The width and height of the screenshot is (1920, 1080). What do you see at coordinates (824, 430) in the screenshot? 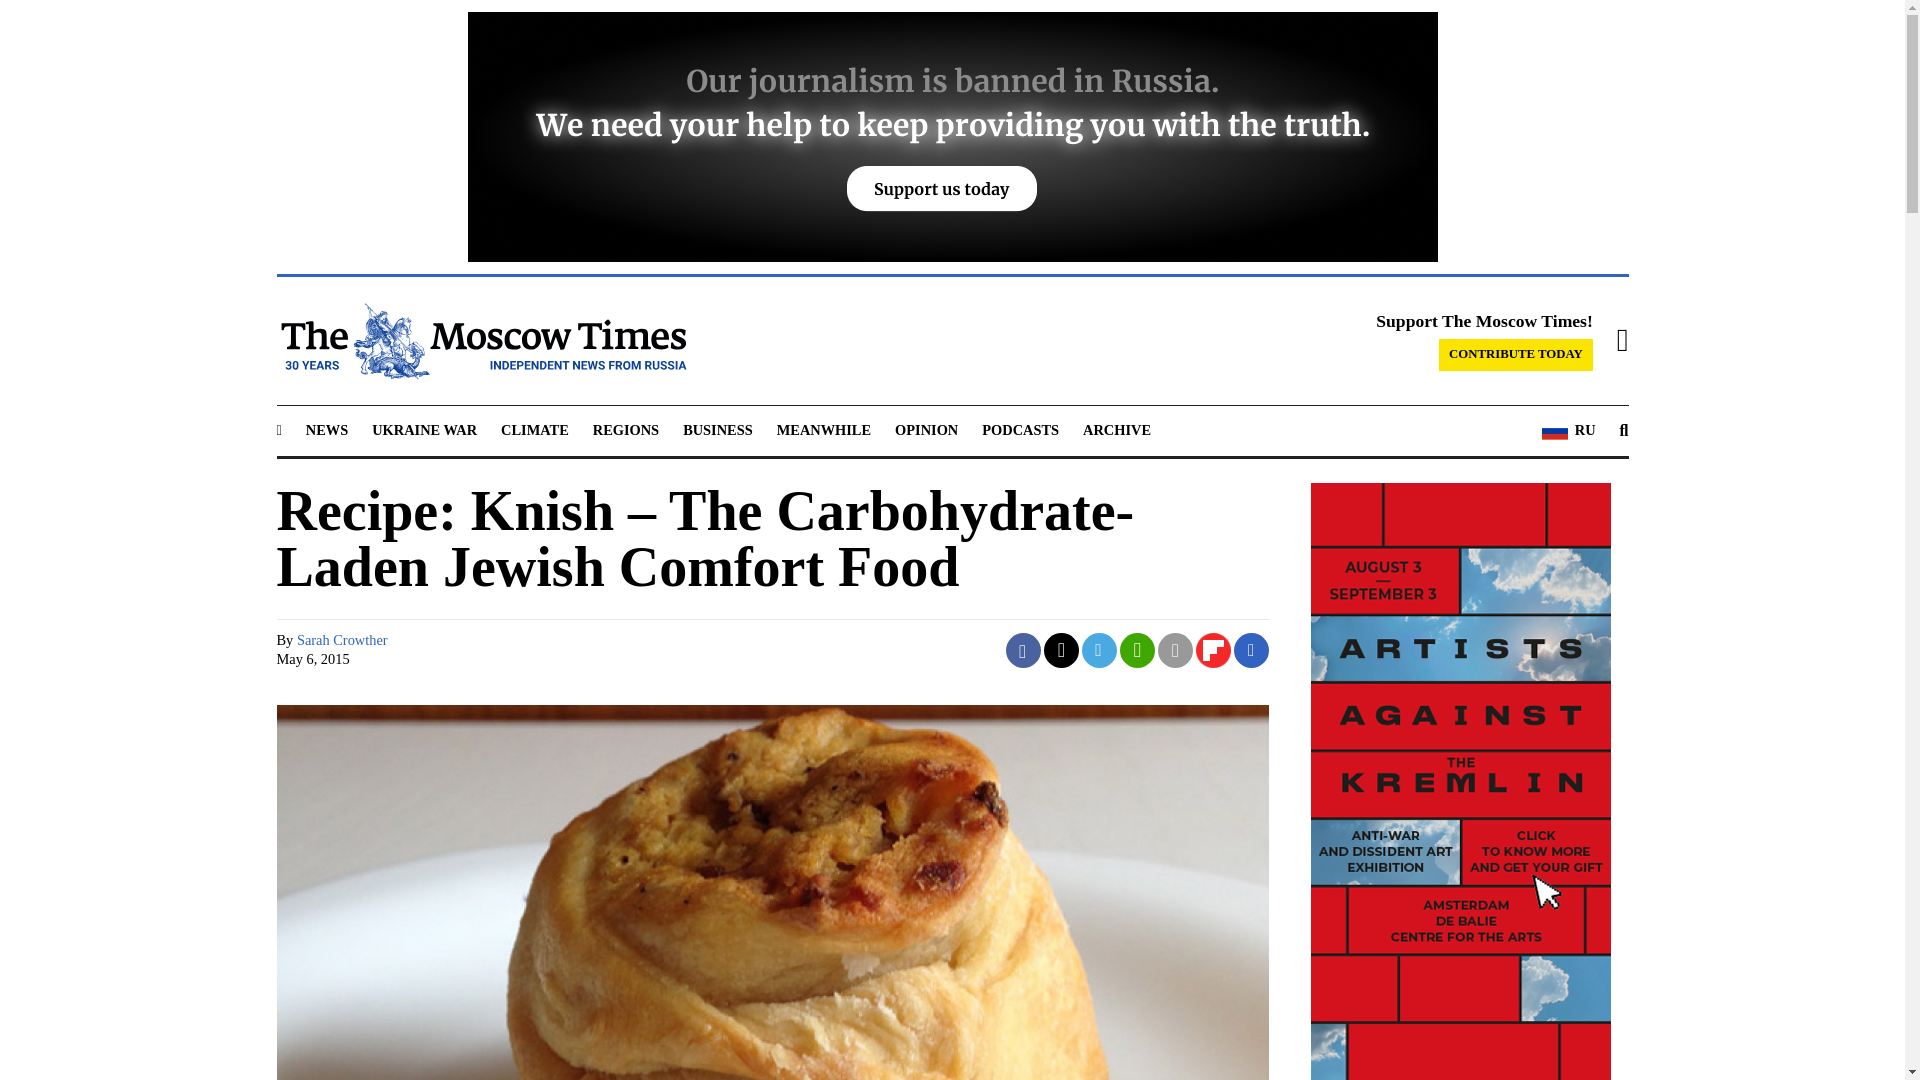
I see `MEANWHILE` at bounding box center [824, 430].